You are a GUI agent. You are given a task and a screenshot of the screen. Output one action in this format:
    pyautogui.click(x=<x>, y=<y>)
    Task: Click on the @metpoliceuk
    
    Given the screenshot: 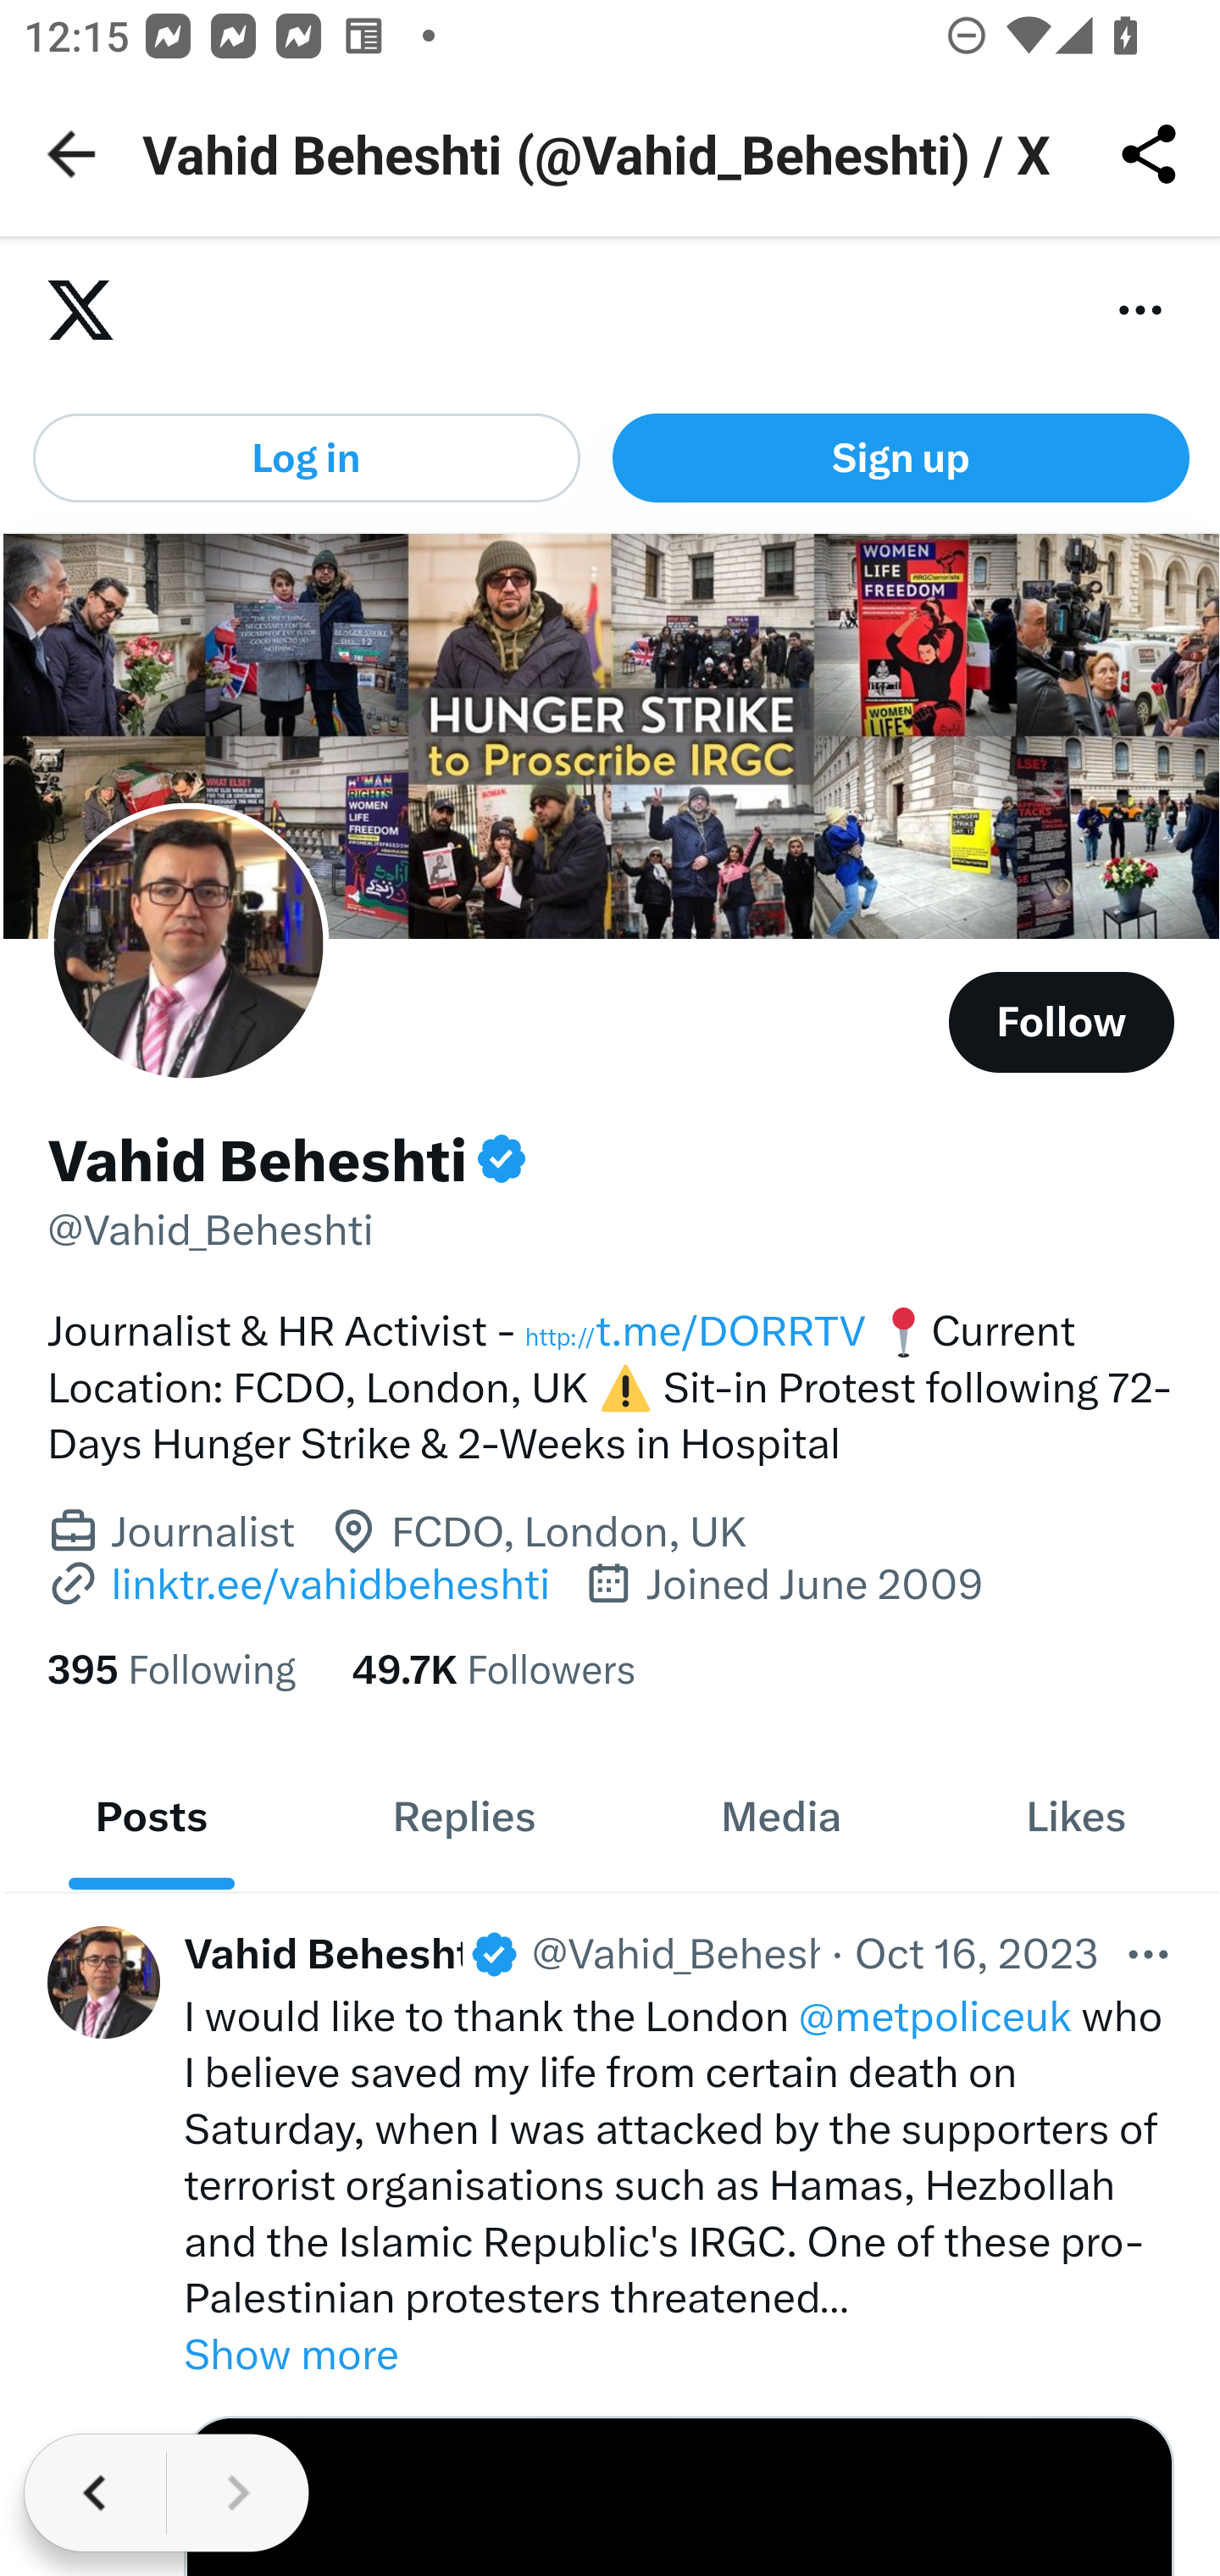 What is the action you would take?
    pyautogui.click(x=935, y=2015)
    